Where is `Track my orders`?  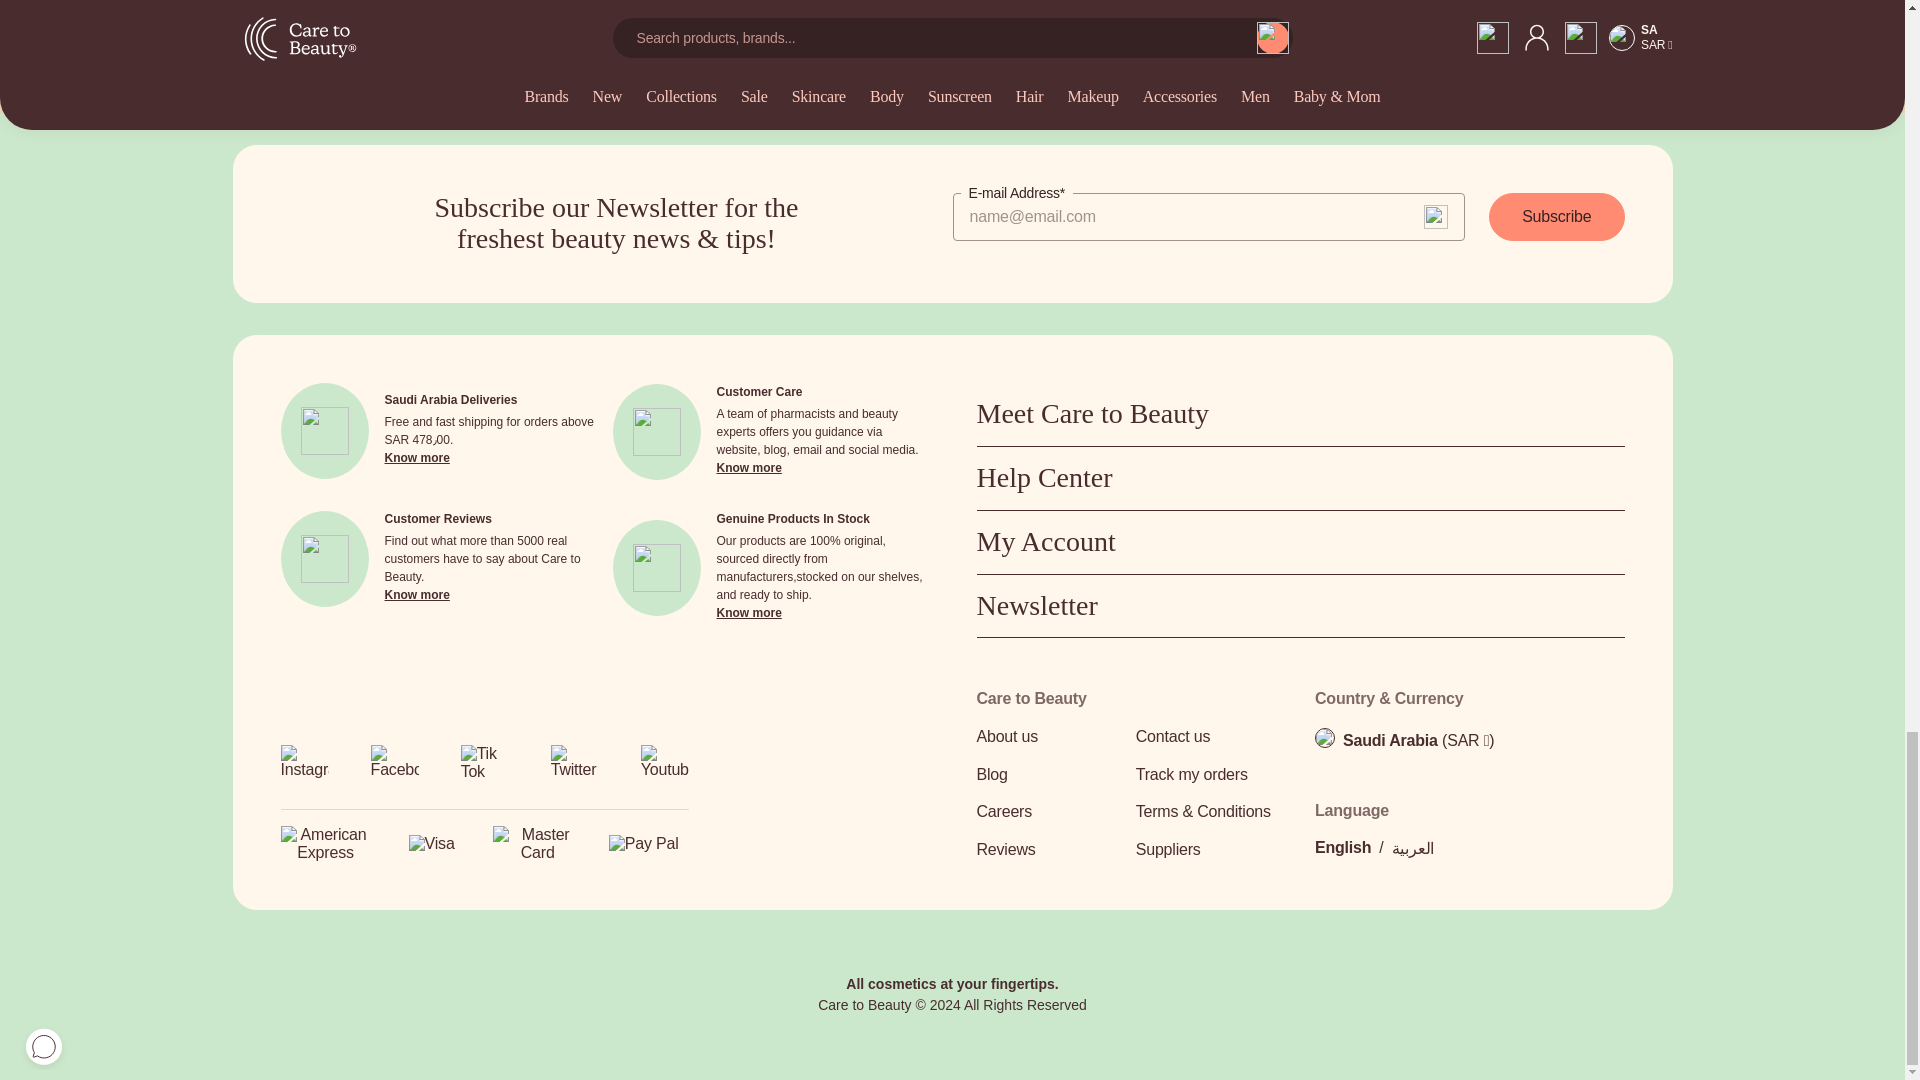
Track my orders is located at coordinates (1209, 775).